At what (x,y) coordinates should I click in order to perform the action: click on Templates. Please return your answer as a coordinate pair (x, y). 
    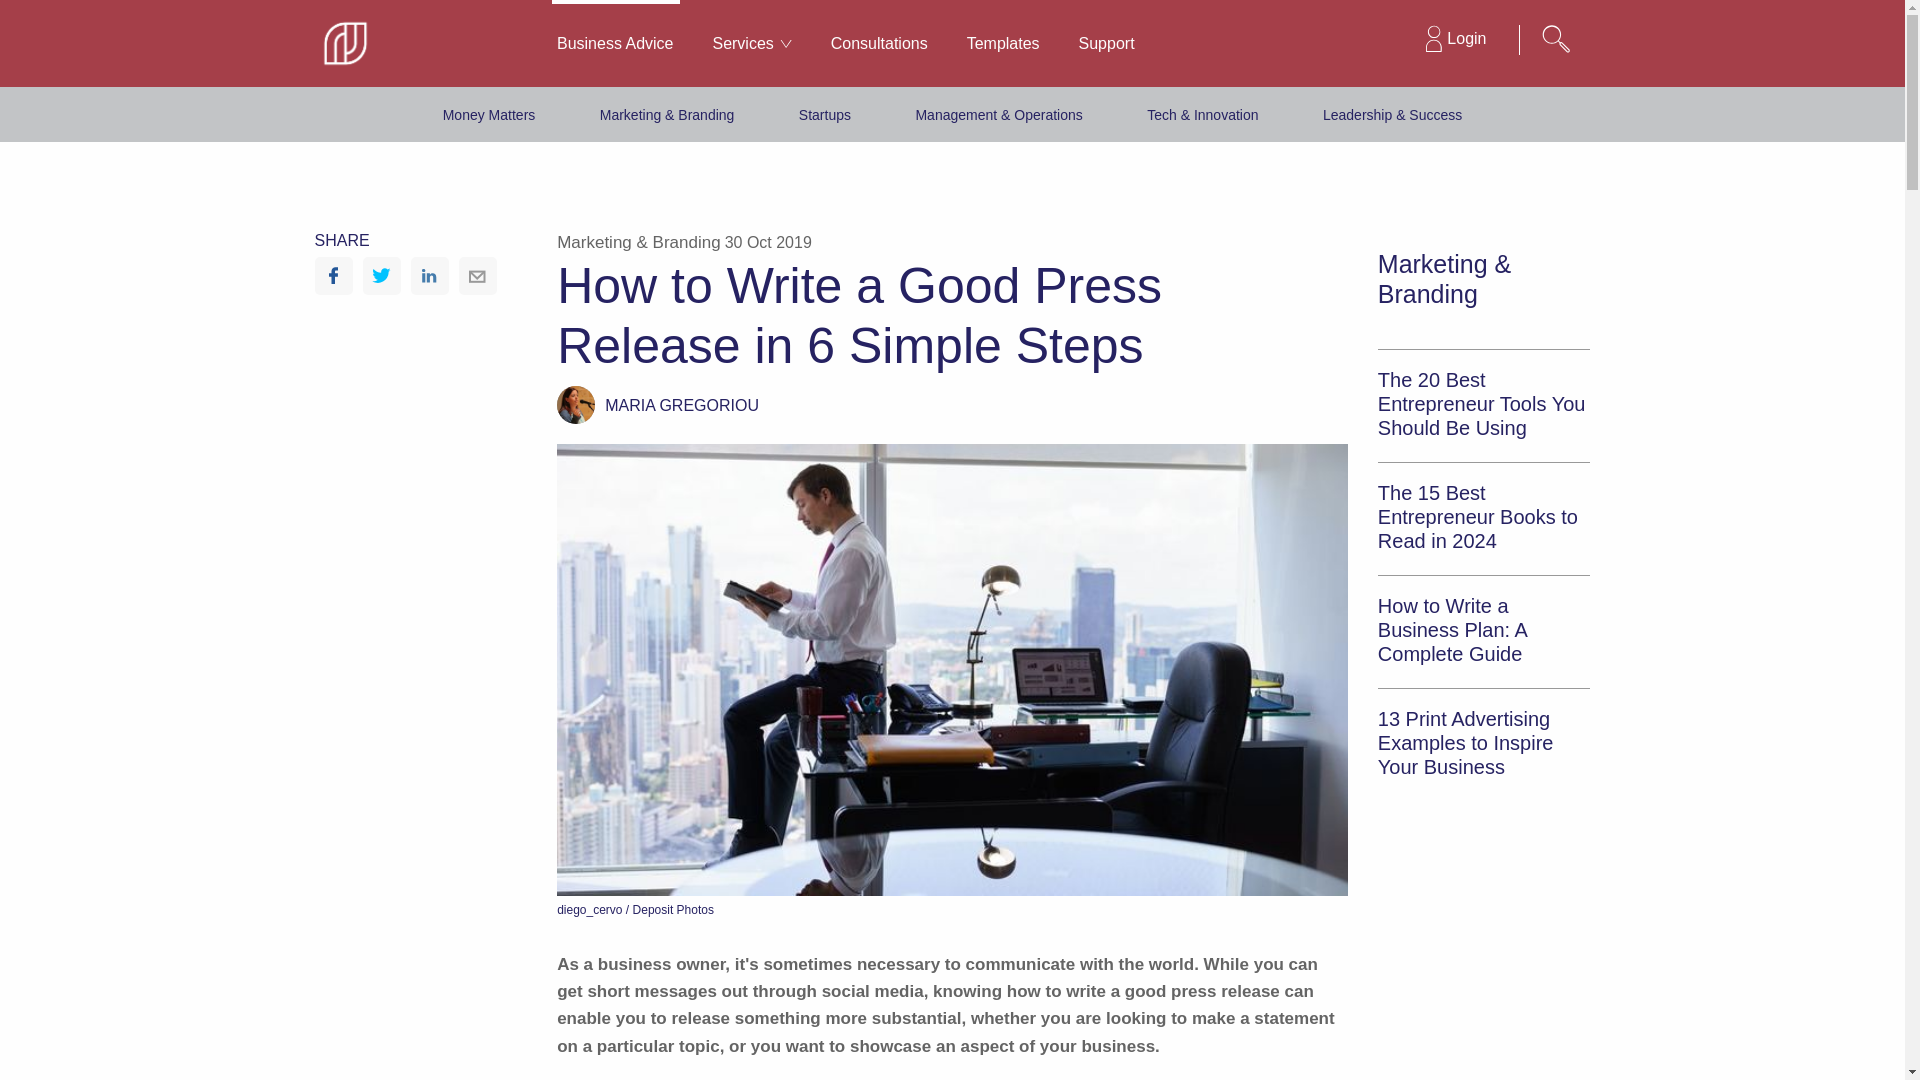
    Looking at the image, I should click on (1002, 44).